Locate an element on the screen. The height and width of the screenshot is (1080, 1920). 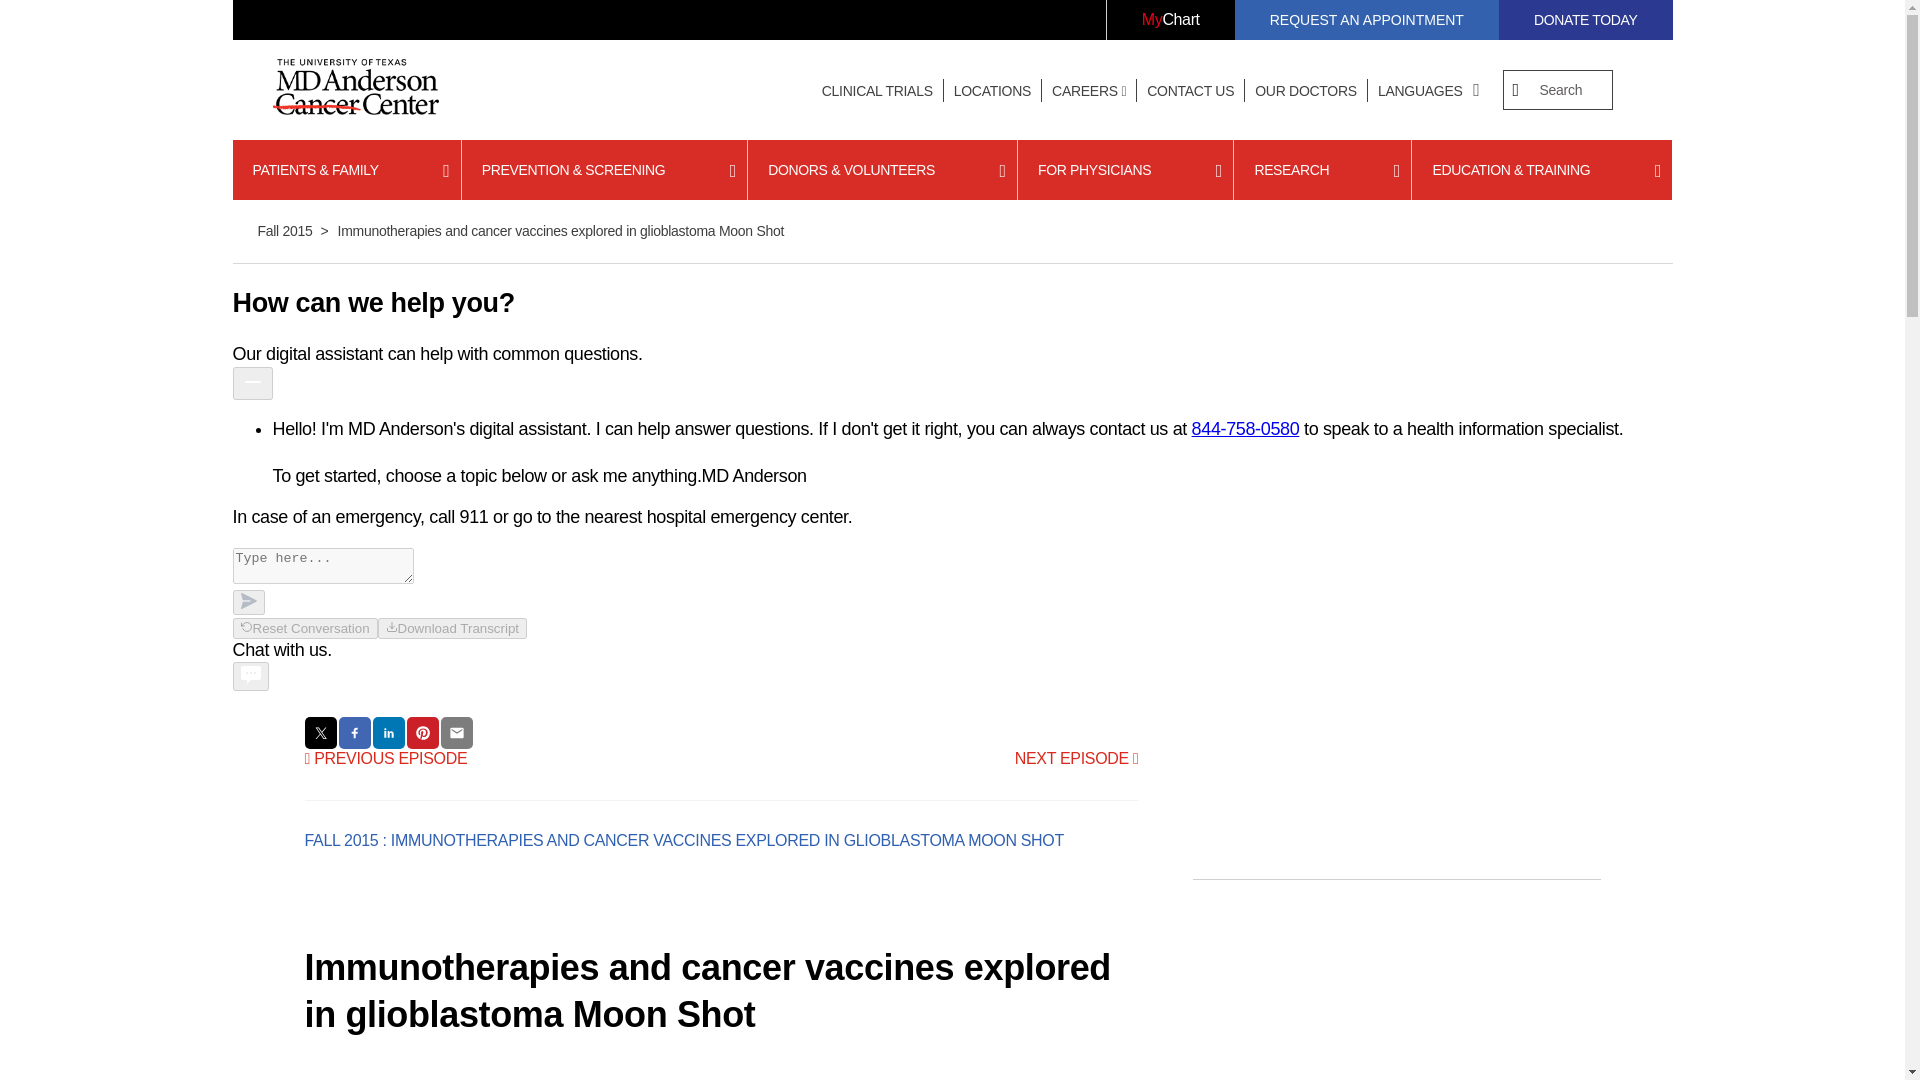
OUR DOCTORS is located at coordinates (1306, 91).